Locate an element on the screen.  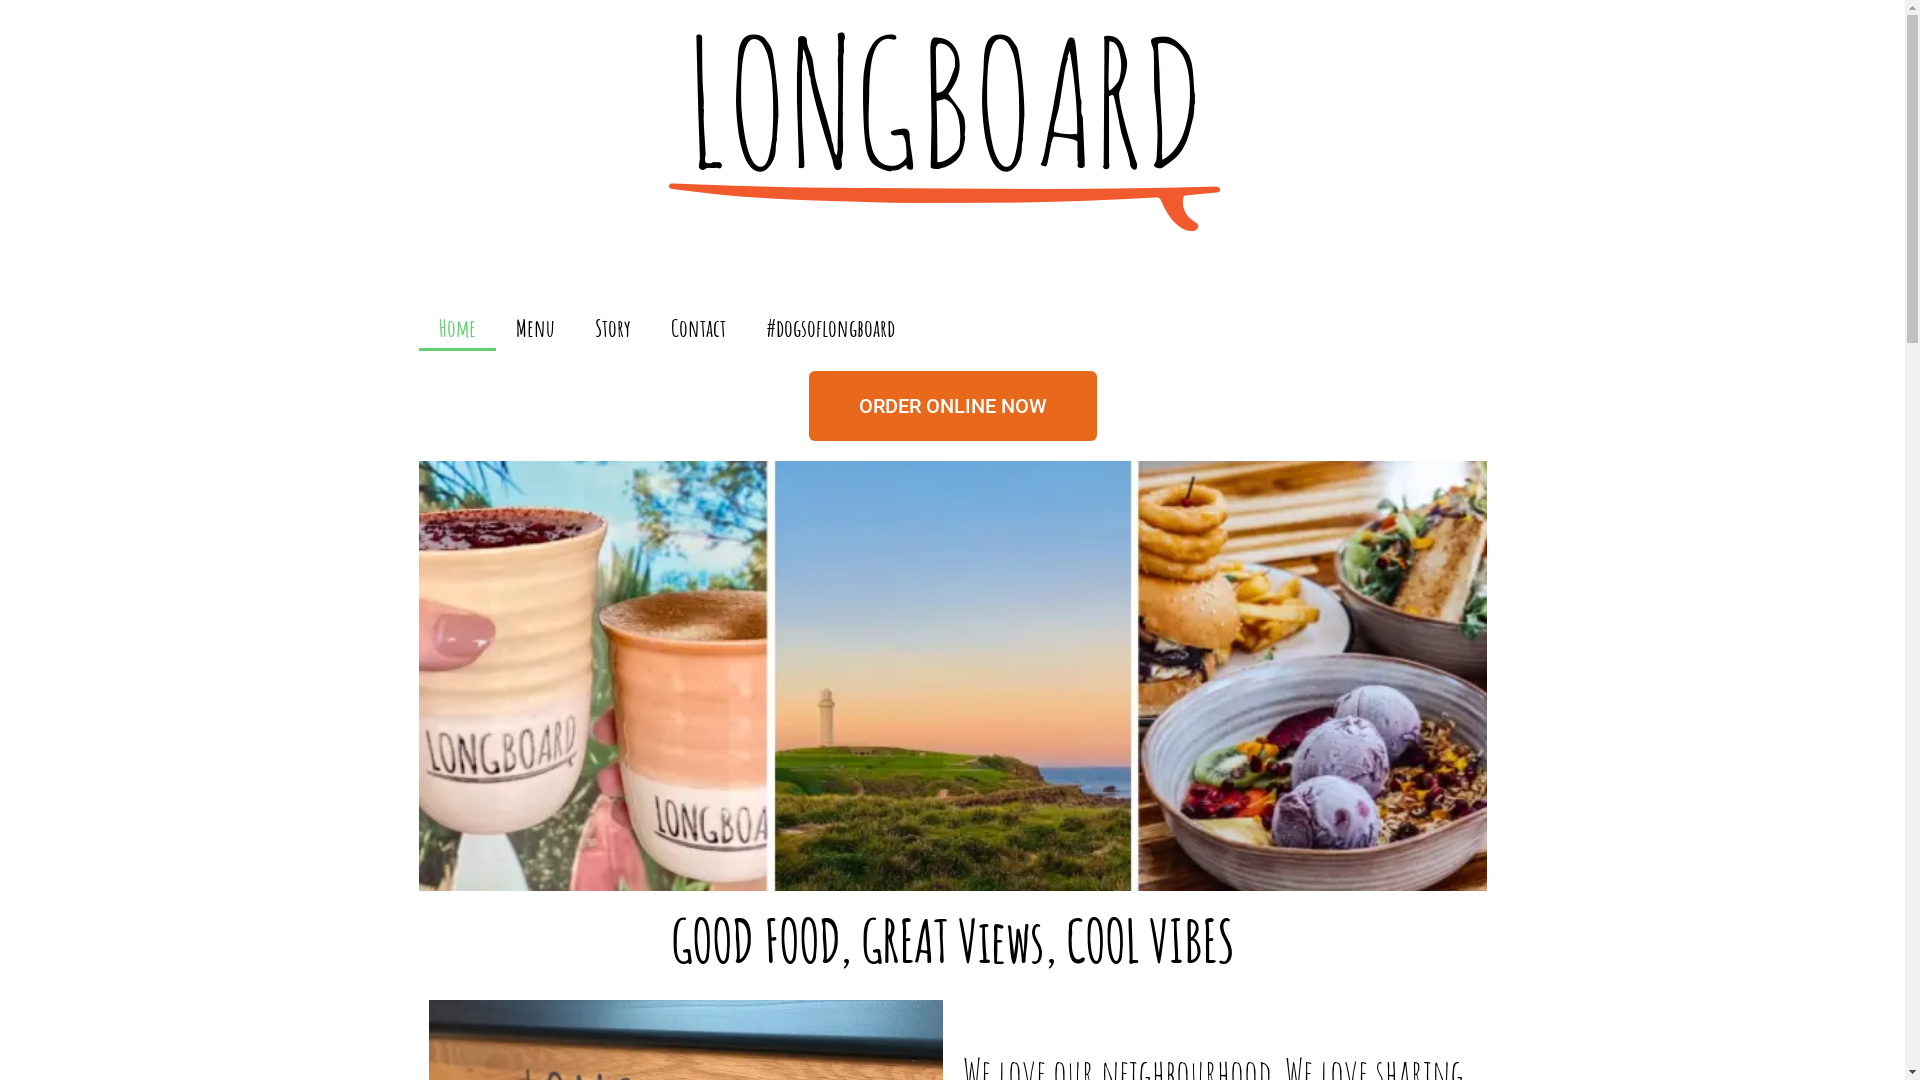
Story is located at coordinates (612, 328).